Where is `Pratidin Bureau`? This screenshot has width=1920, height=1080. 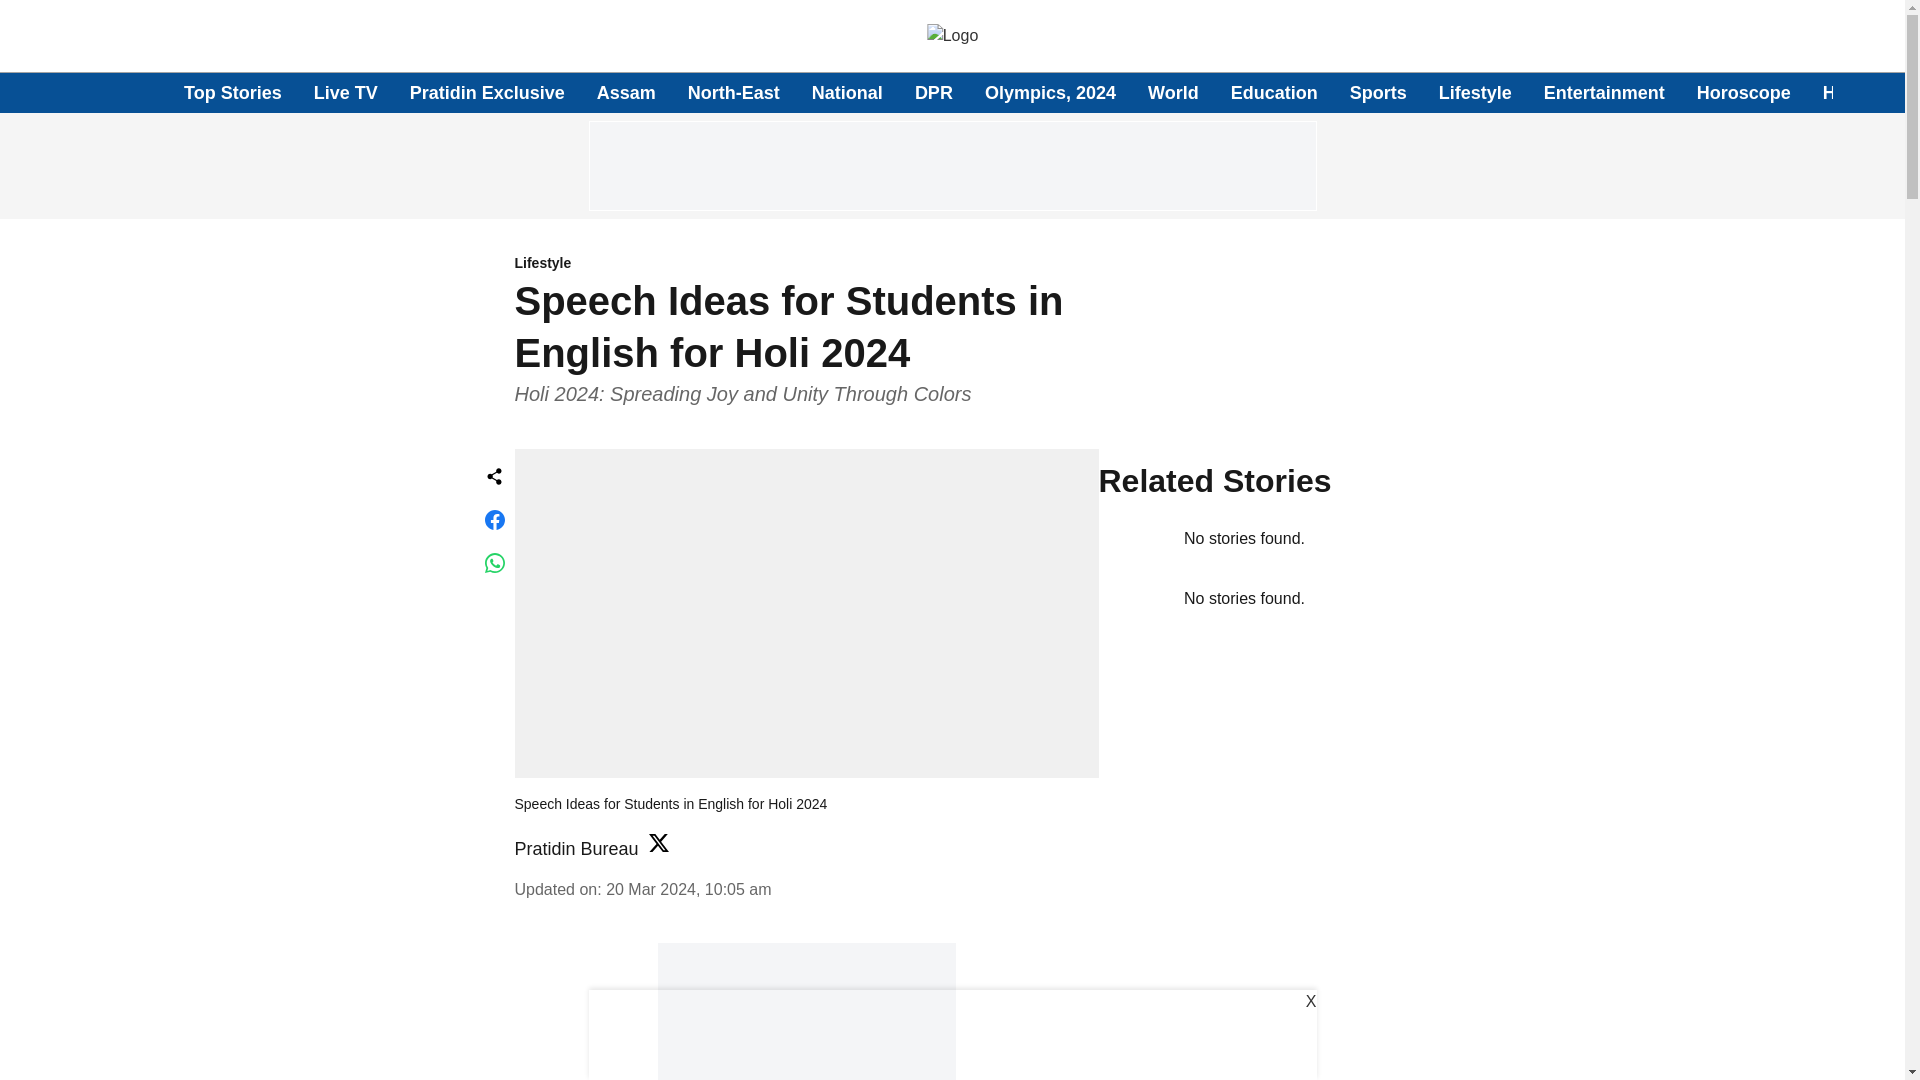
Pratidin Bureau is located at coordinates (576, 848).